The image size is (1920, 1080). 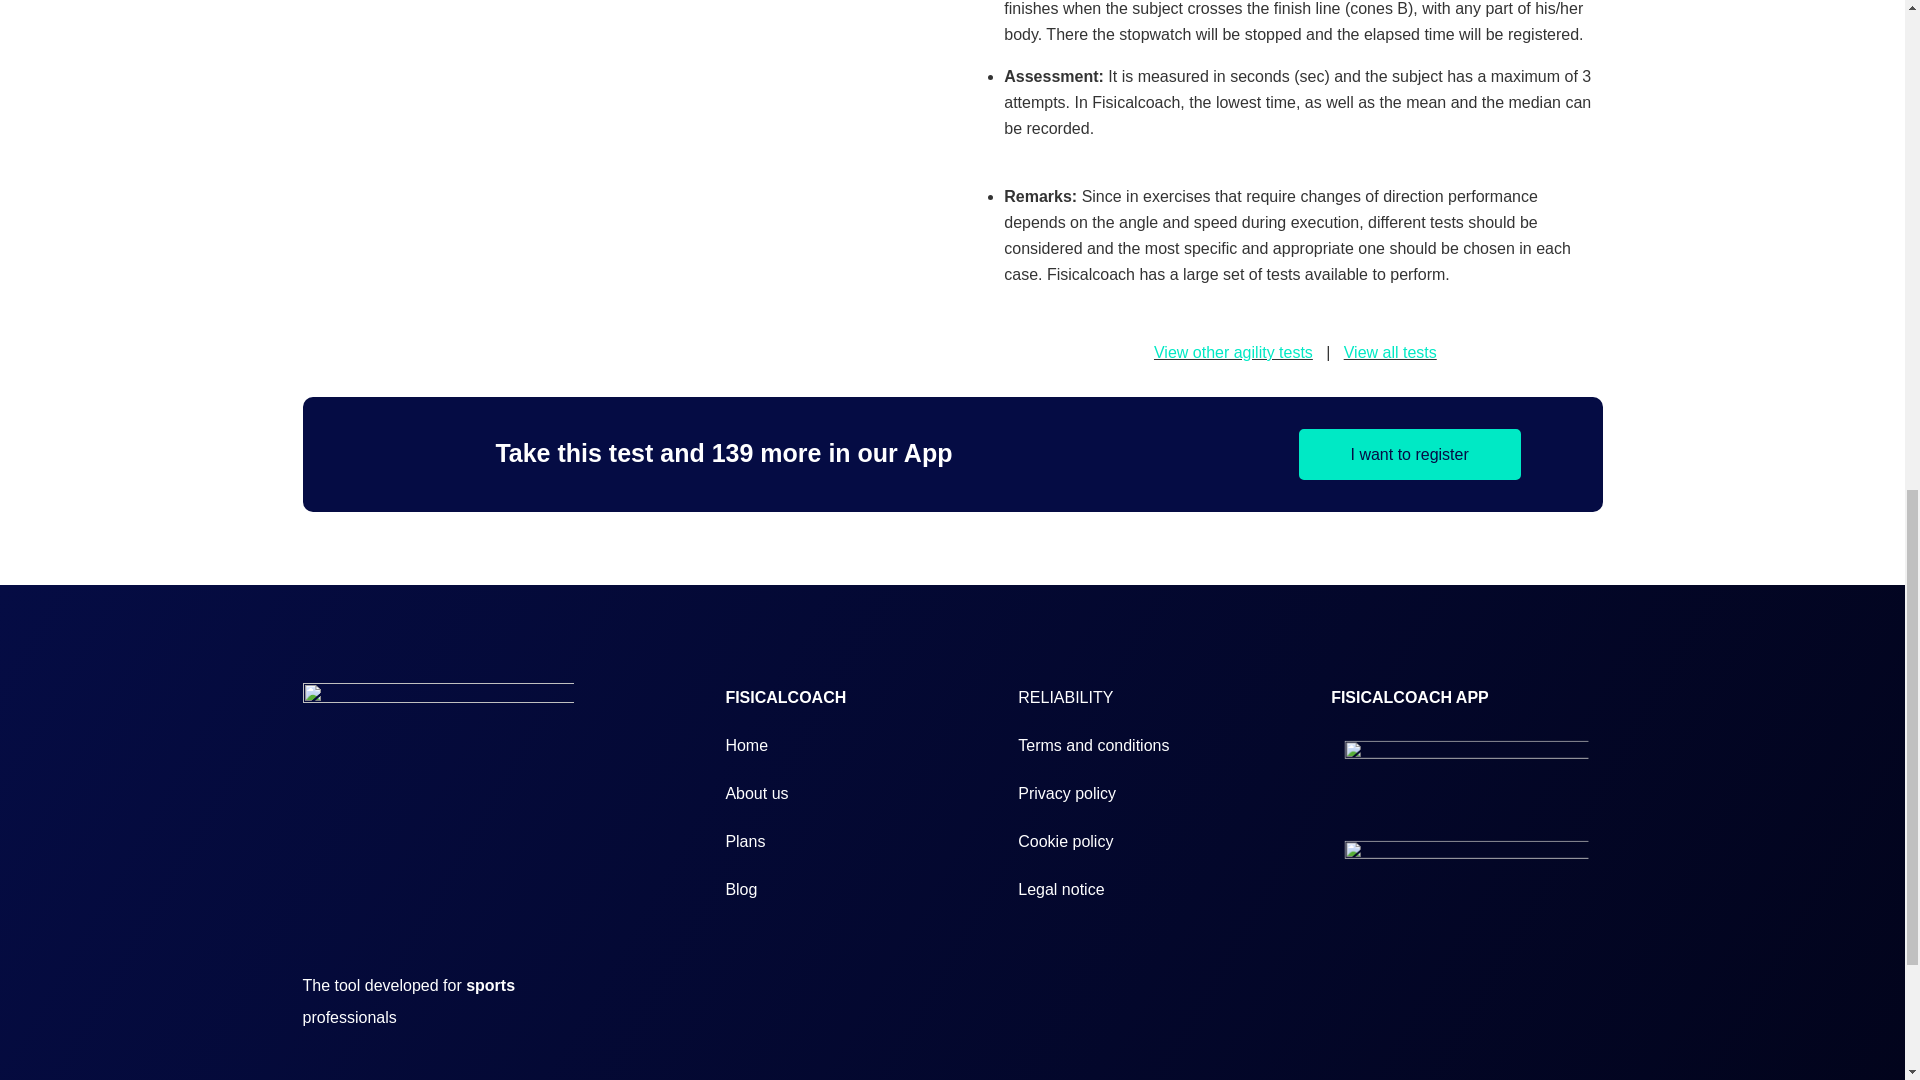 I want to click on Blog, so click(x=740, y=889).